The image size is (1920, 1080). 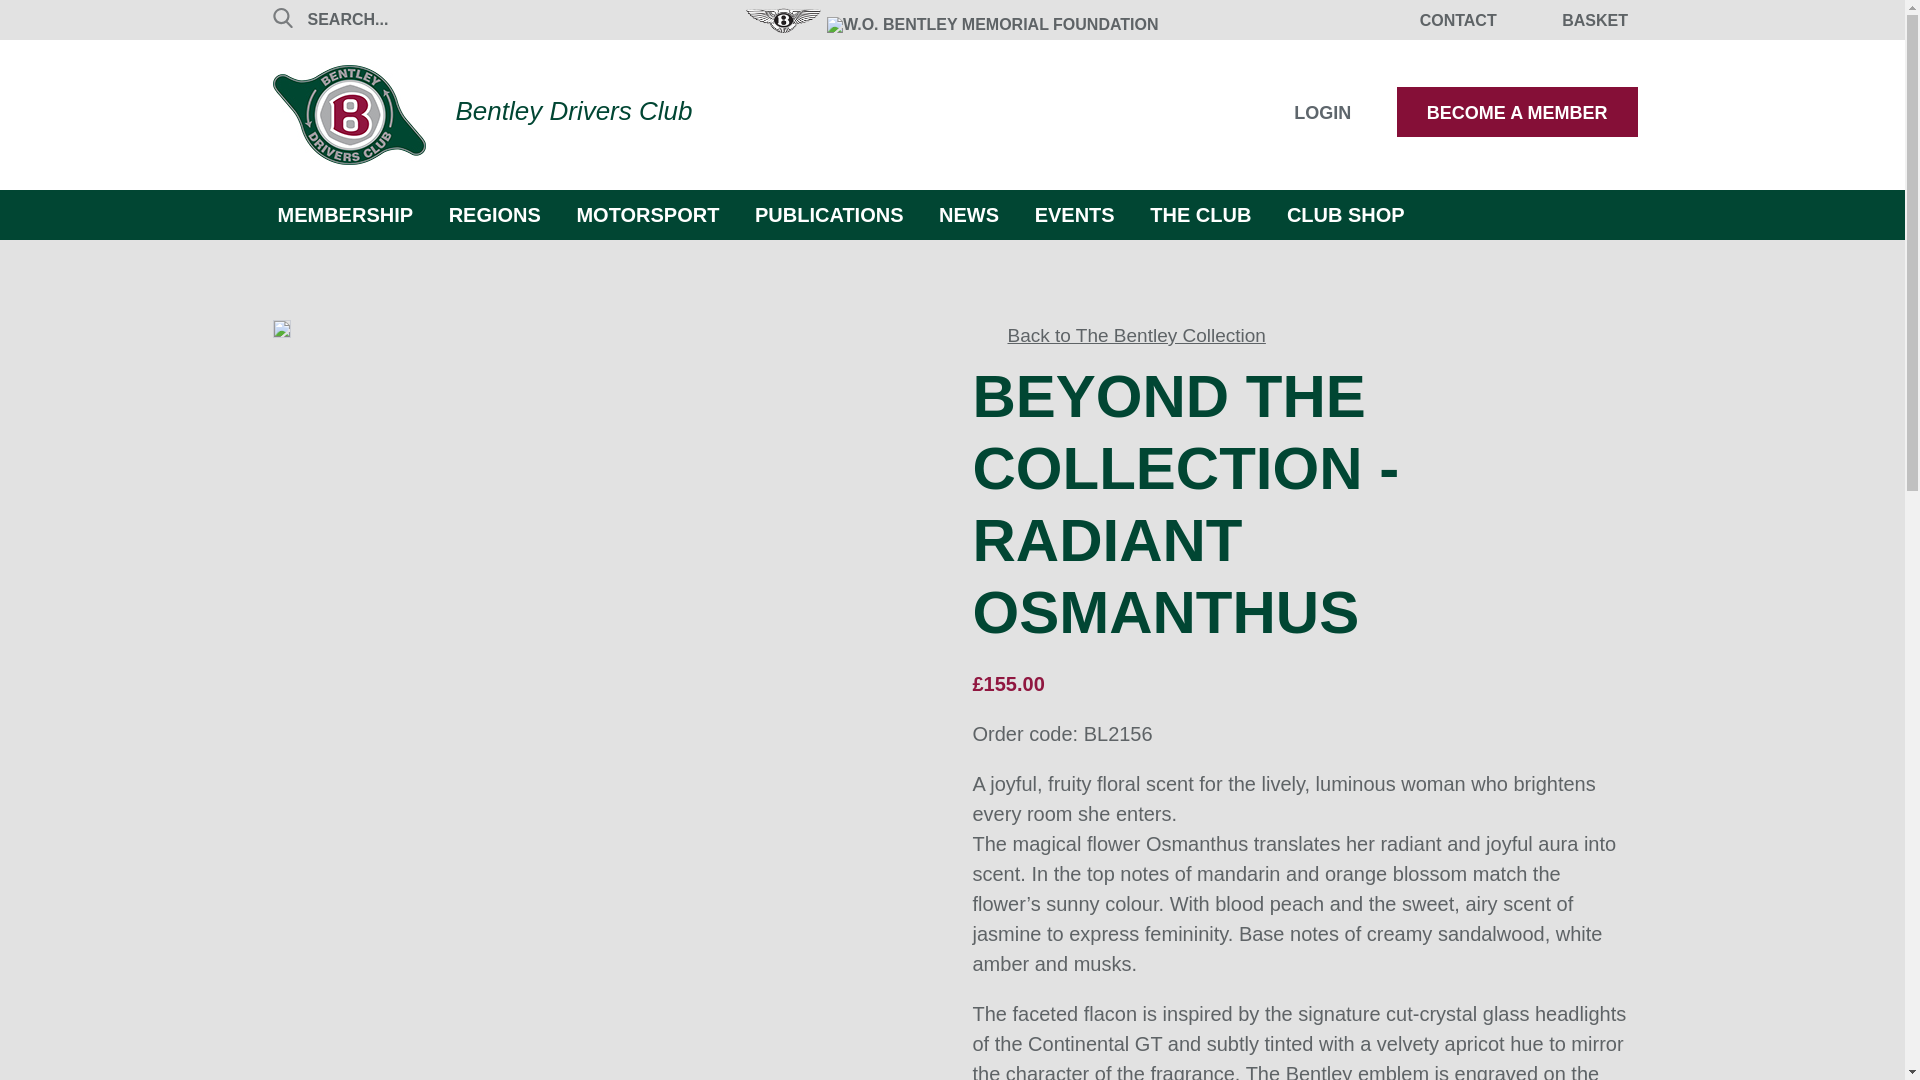 I want to click on Membership, so click(x=345, y=212).